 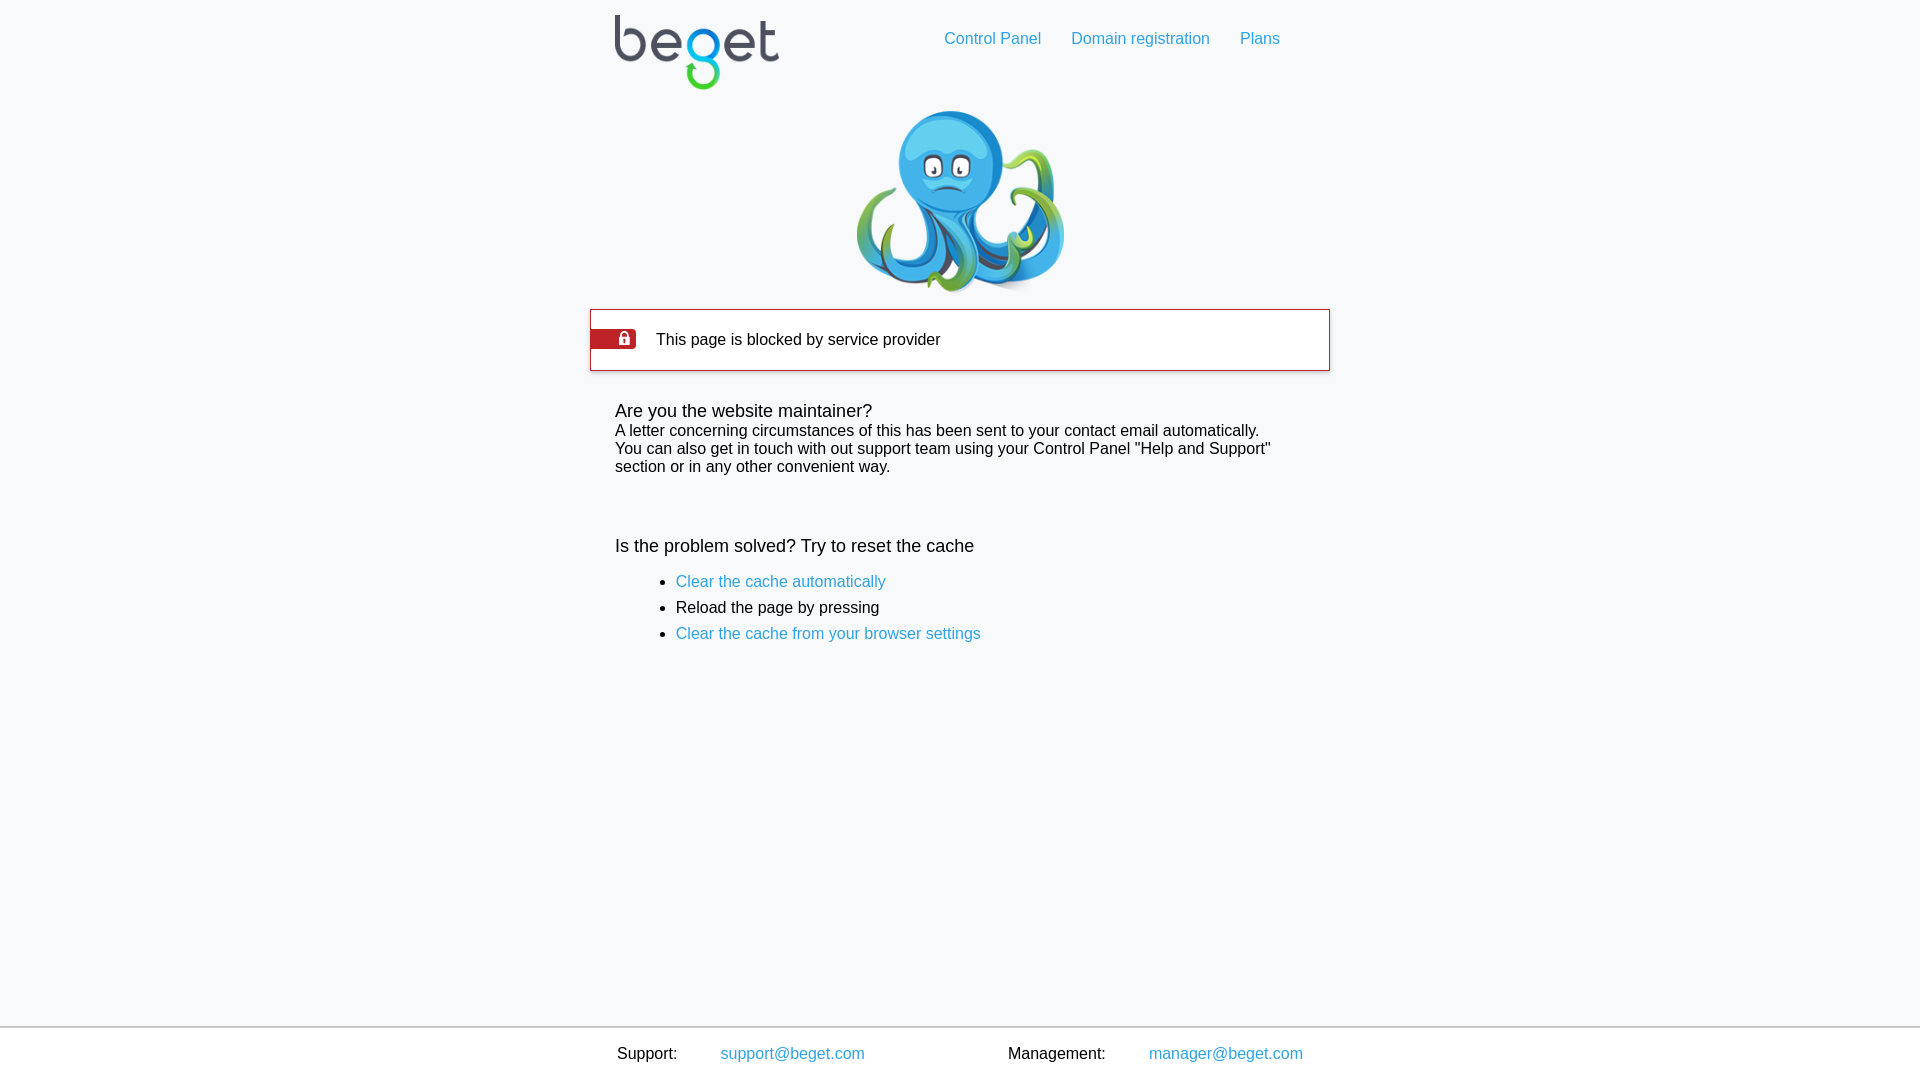 I want to click on Domain registration, so click(x=1140, y=38).